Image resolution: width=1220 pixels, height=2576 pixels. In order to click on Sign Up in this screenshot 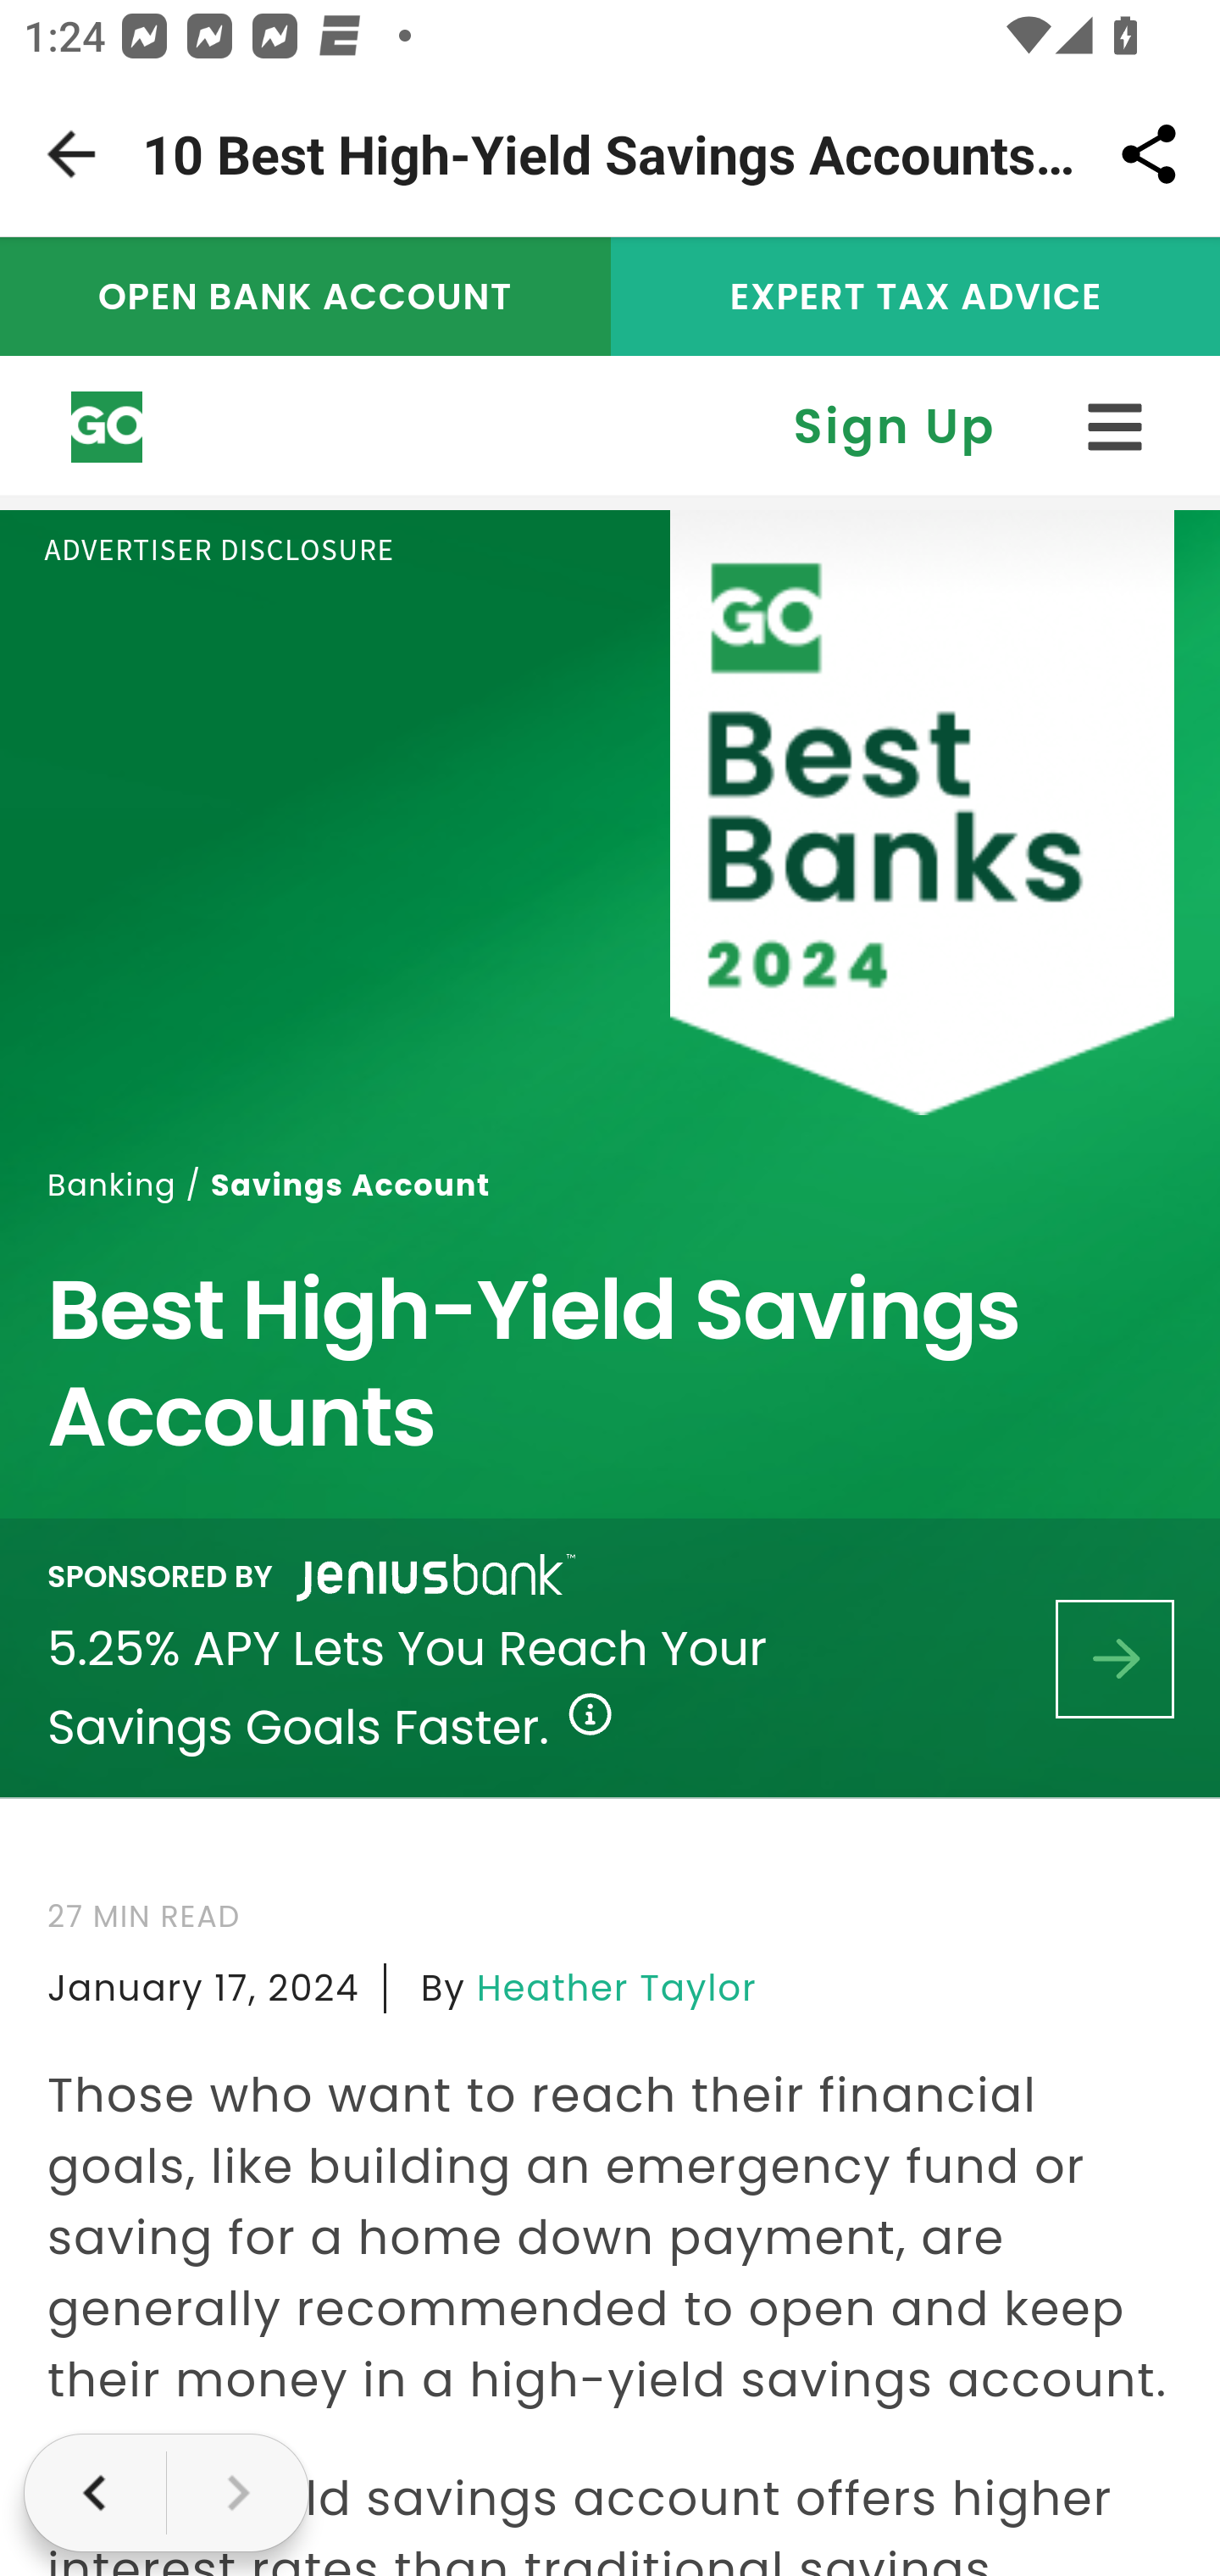, I will do `click(895, 425)`.